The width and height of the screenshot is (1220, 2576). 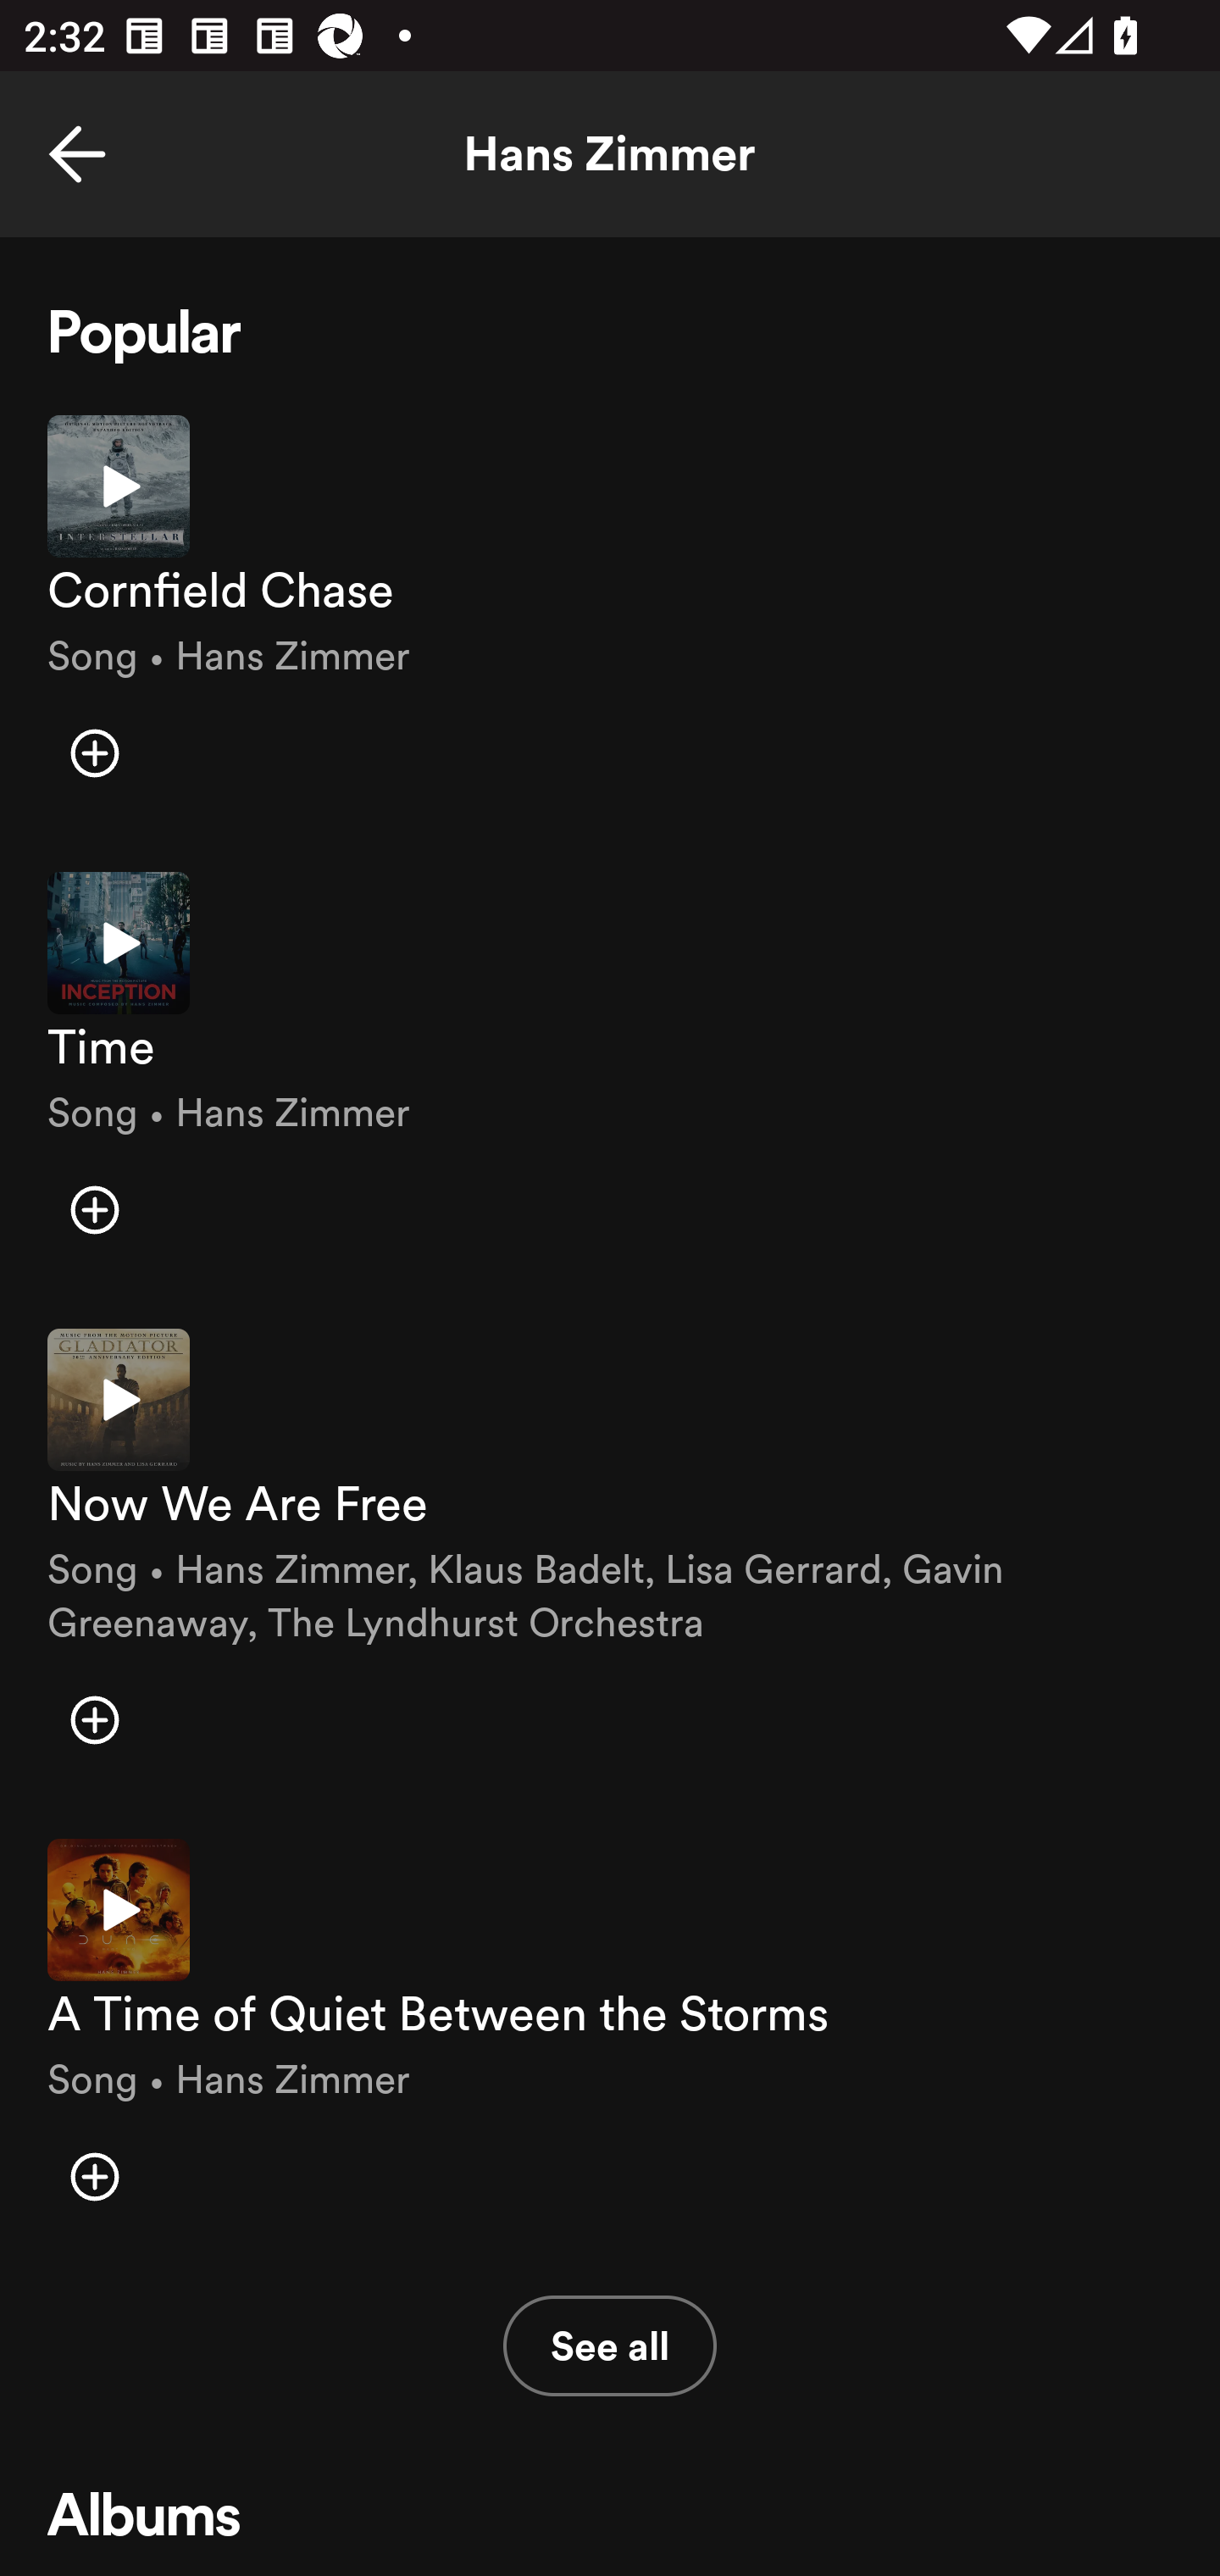 I want to click on Play preview, so click(x=119, y=1400).